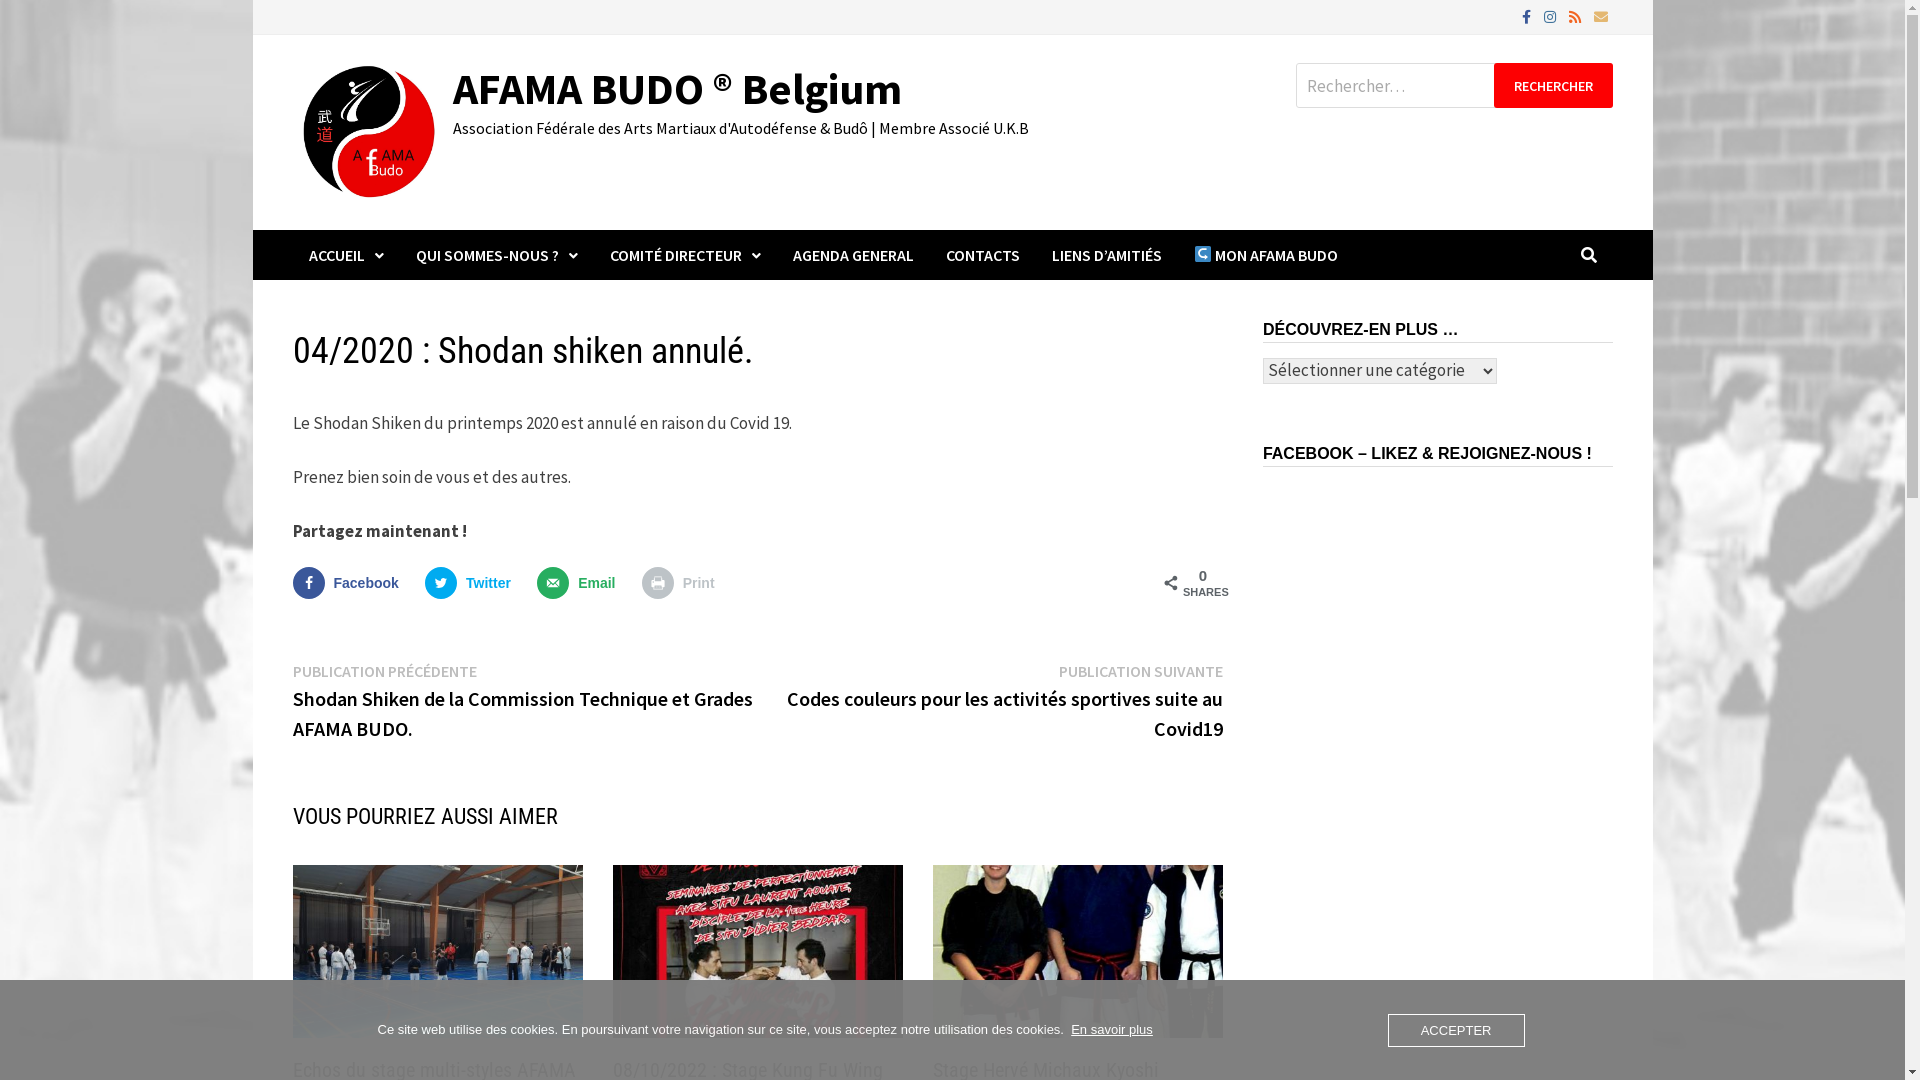  I want to click on Instagram, so click(1550, 16).